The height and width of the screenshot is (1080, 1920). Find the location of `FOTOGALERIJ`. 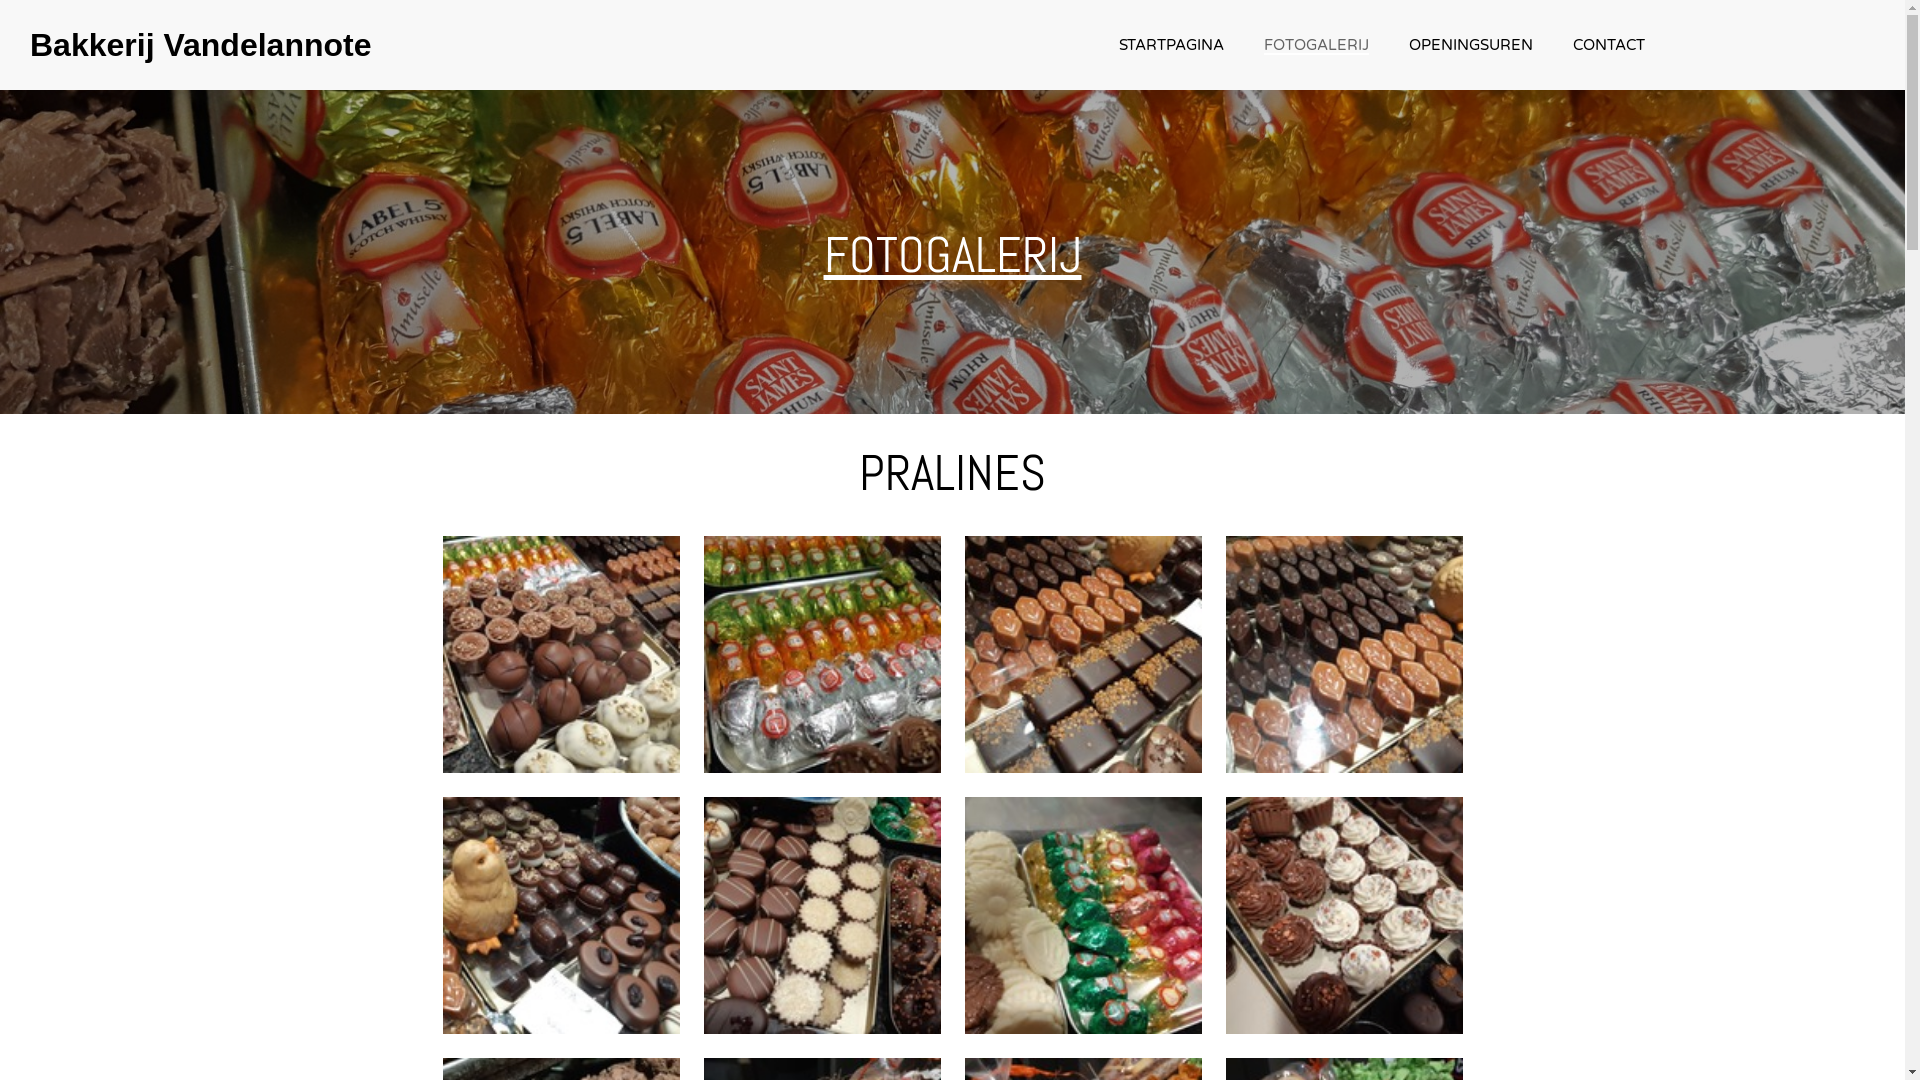

FOTOGALERIJ is located at coordinates (1316, 45).